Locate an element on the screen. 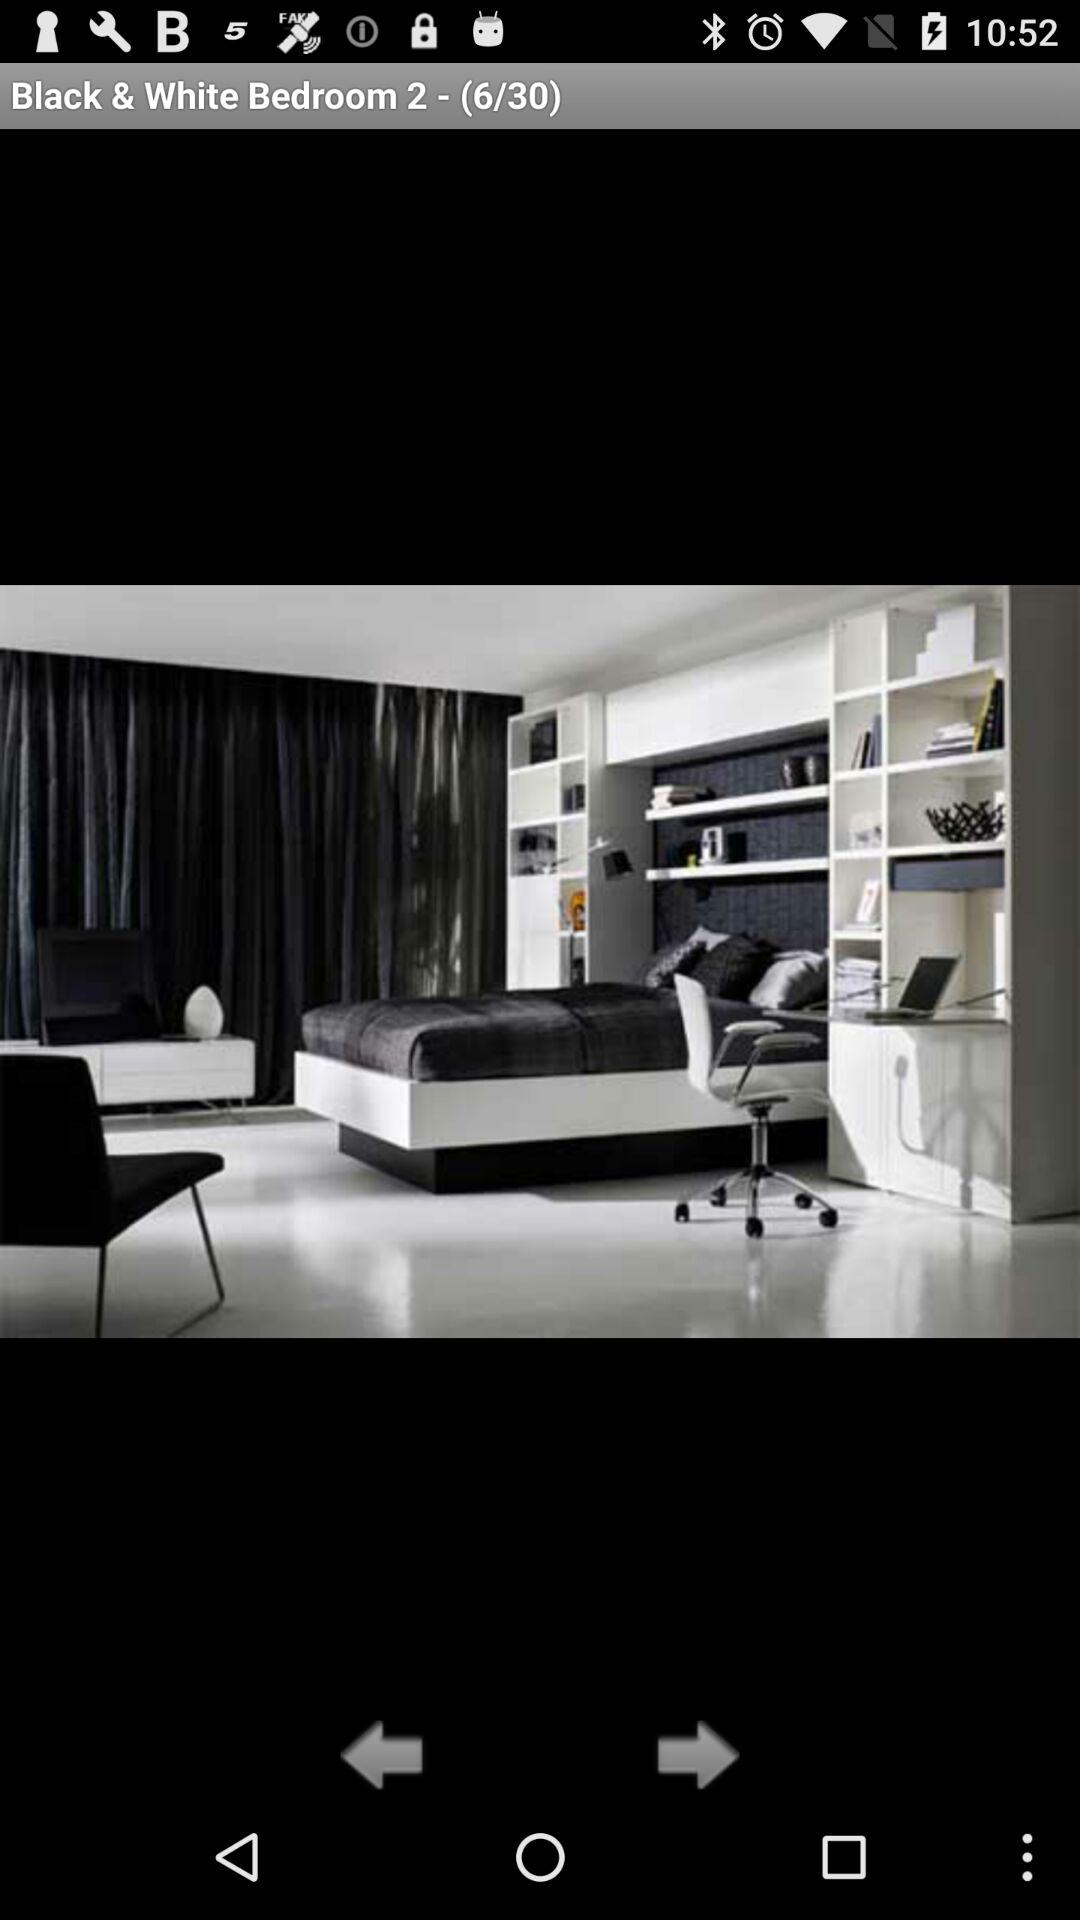 This screenshot has height=1920, width=1080. go forward to next picture is located at coordinates (692, 1757).